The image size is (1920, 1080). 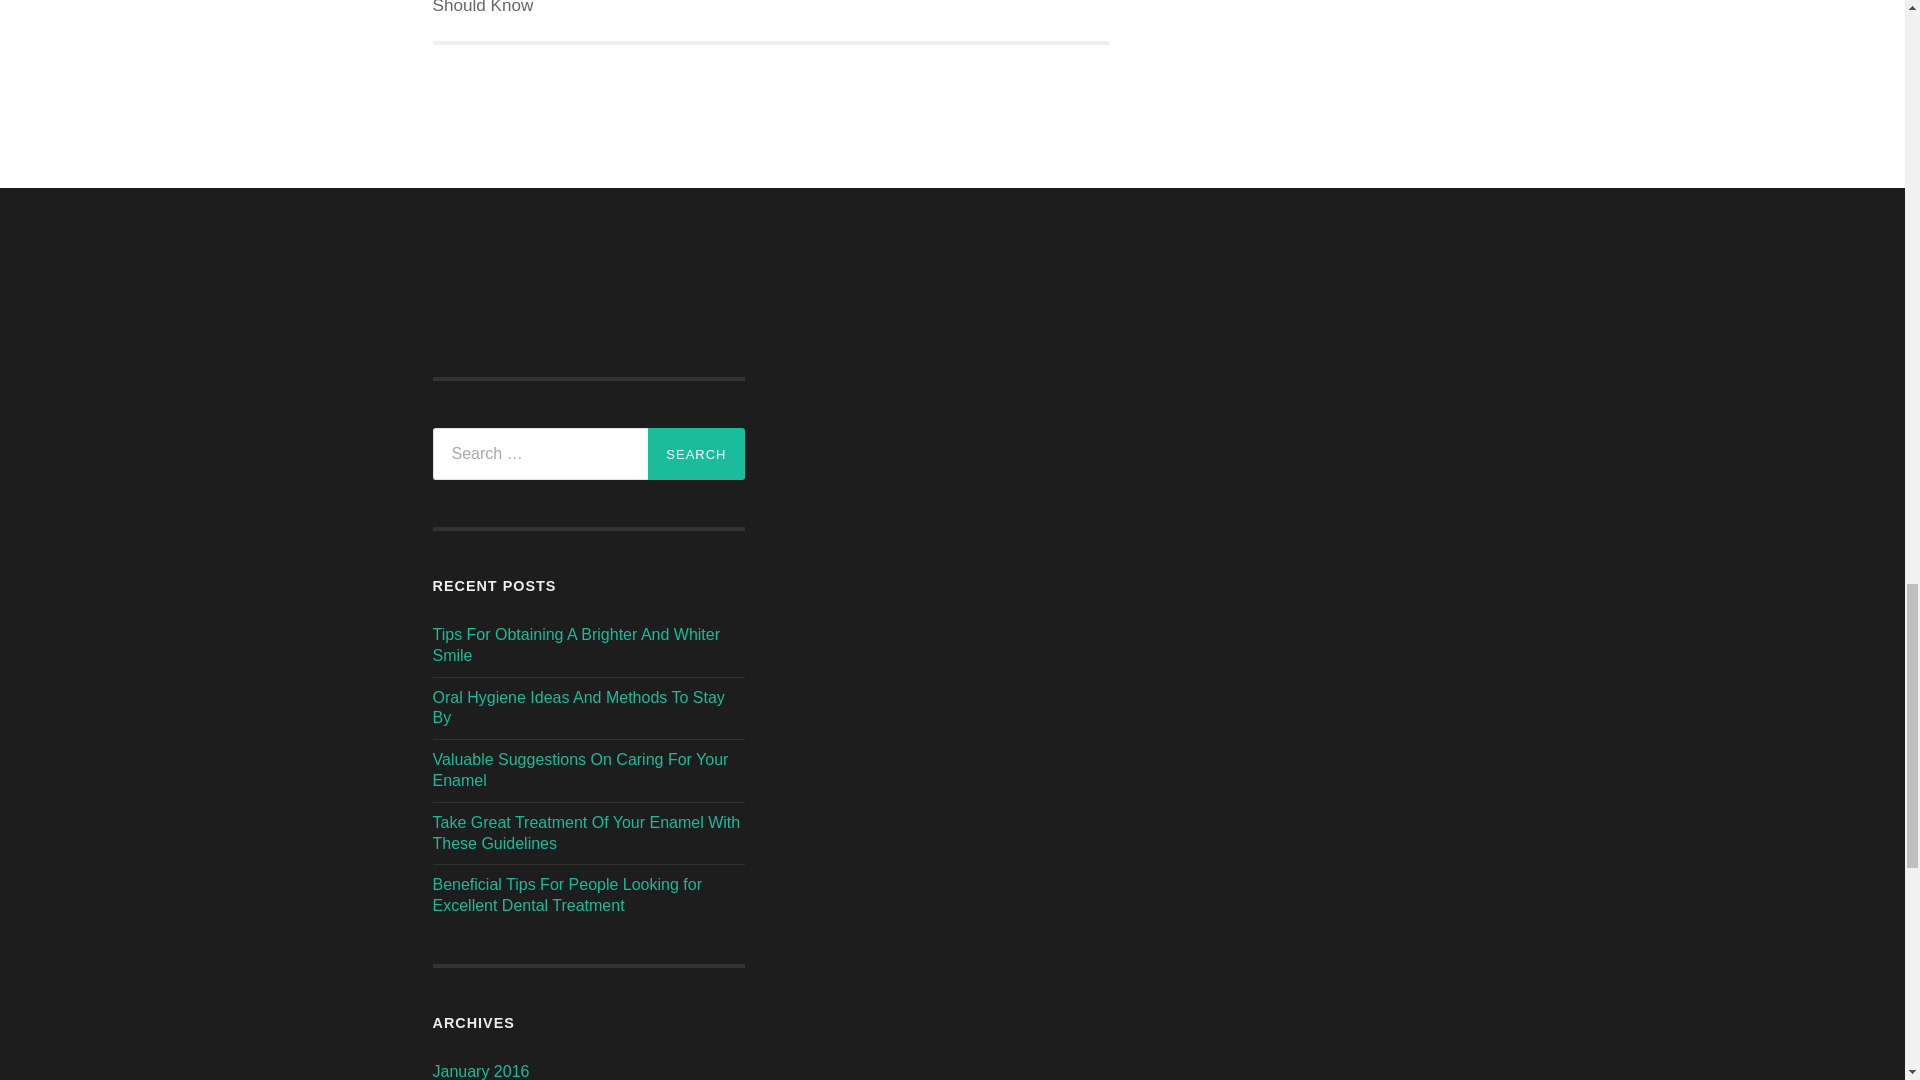 I want to click on January 2016, so click(x=480, y=1071).